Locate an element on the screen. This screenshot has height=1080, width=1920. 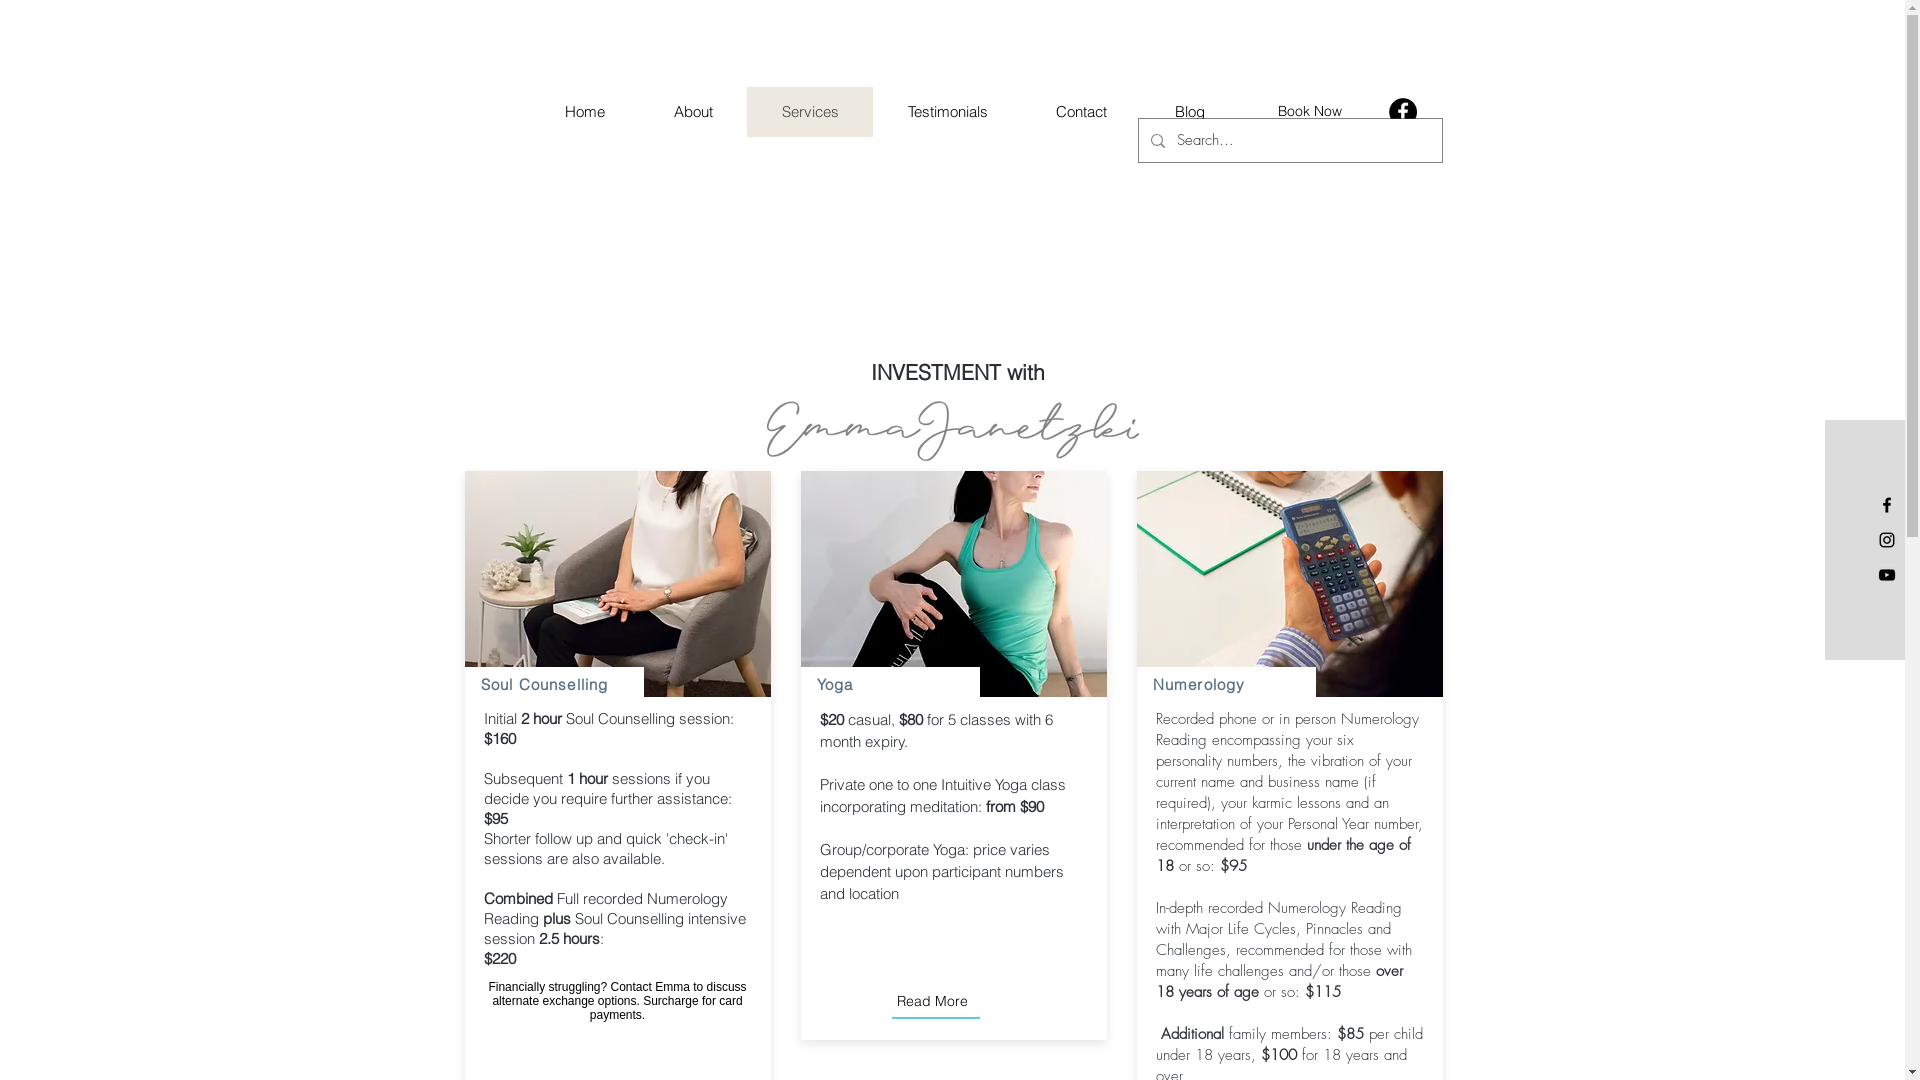
Book Now is located at coordinates (1309, 112).